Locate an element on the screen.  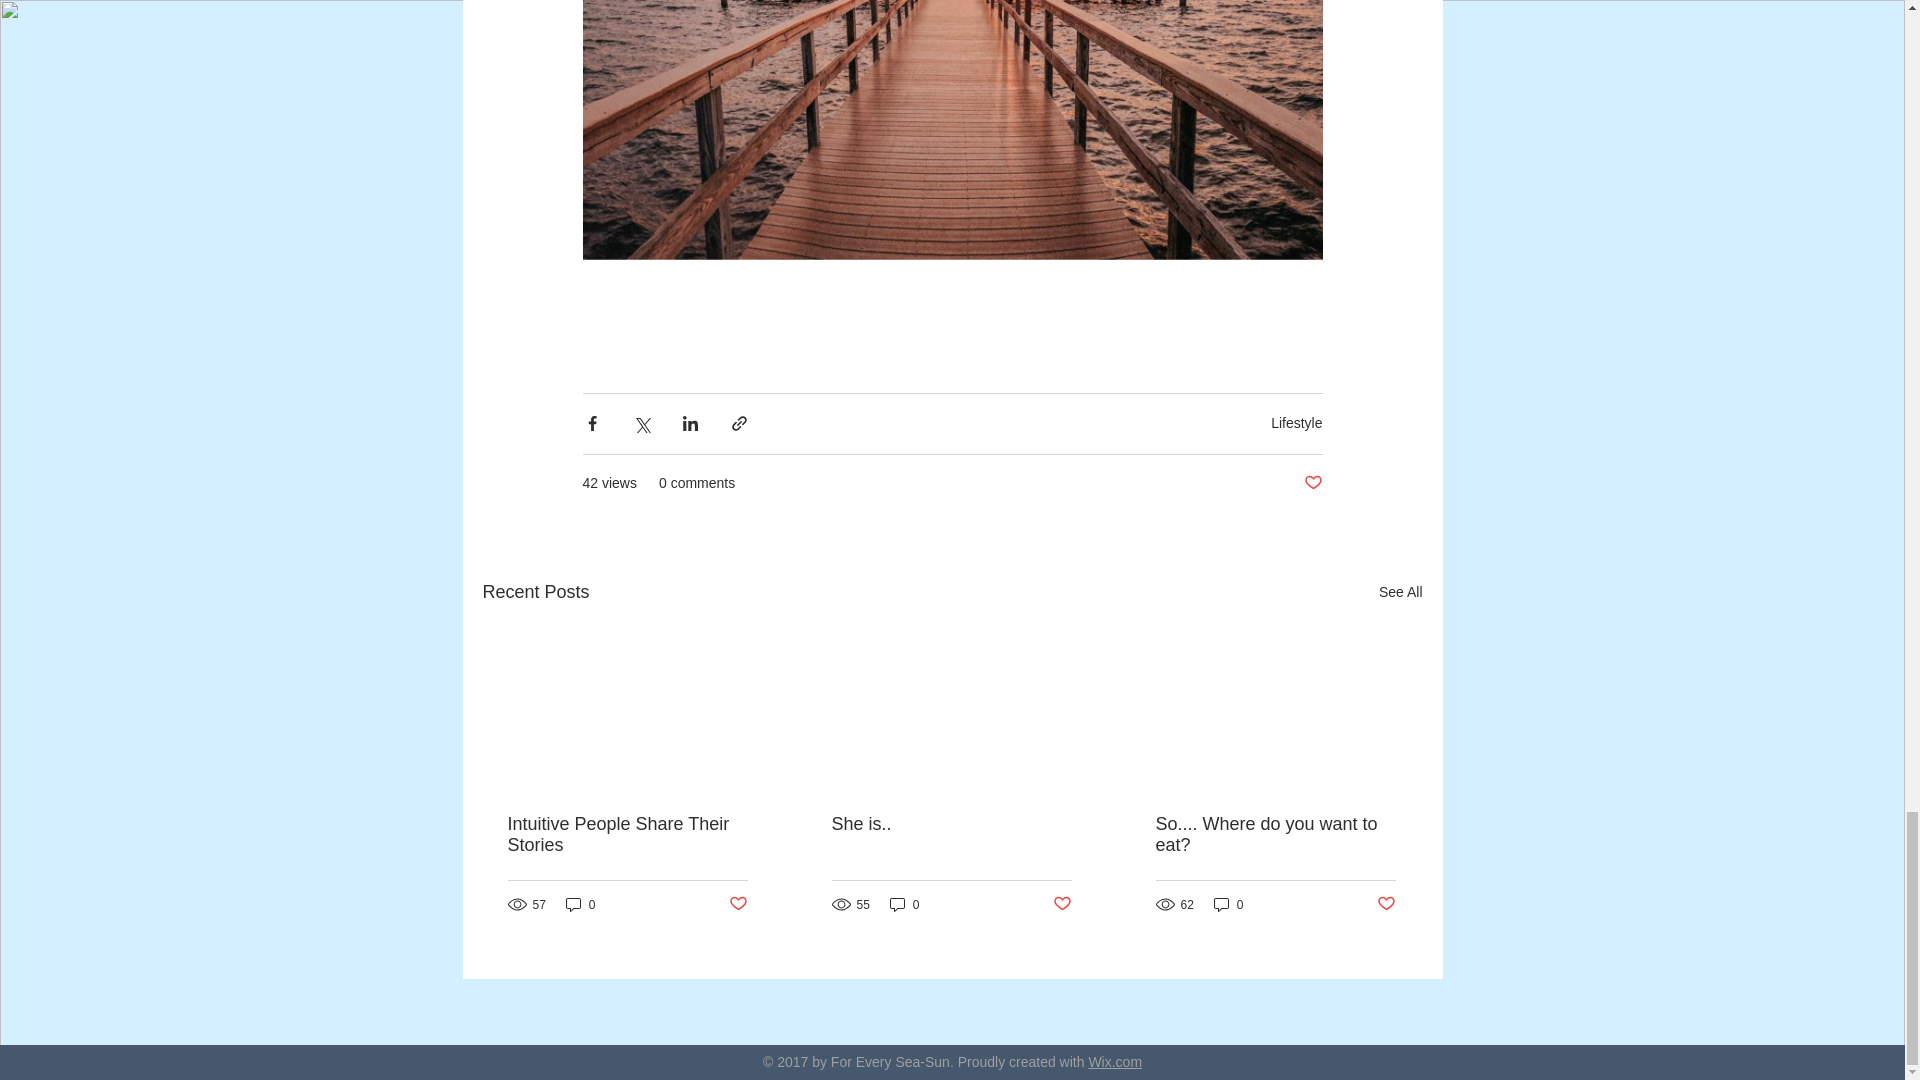
0 is located at coordinates (580, 904).